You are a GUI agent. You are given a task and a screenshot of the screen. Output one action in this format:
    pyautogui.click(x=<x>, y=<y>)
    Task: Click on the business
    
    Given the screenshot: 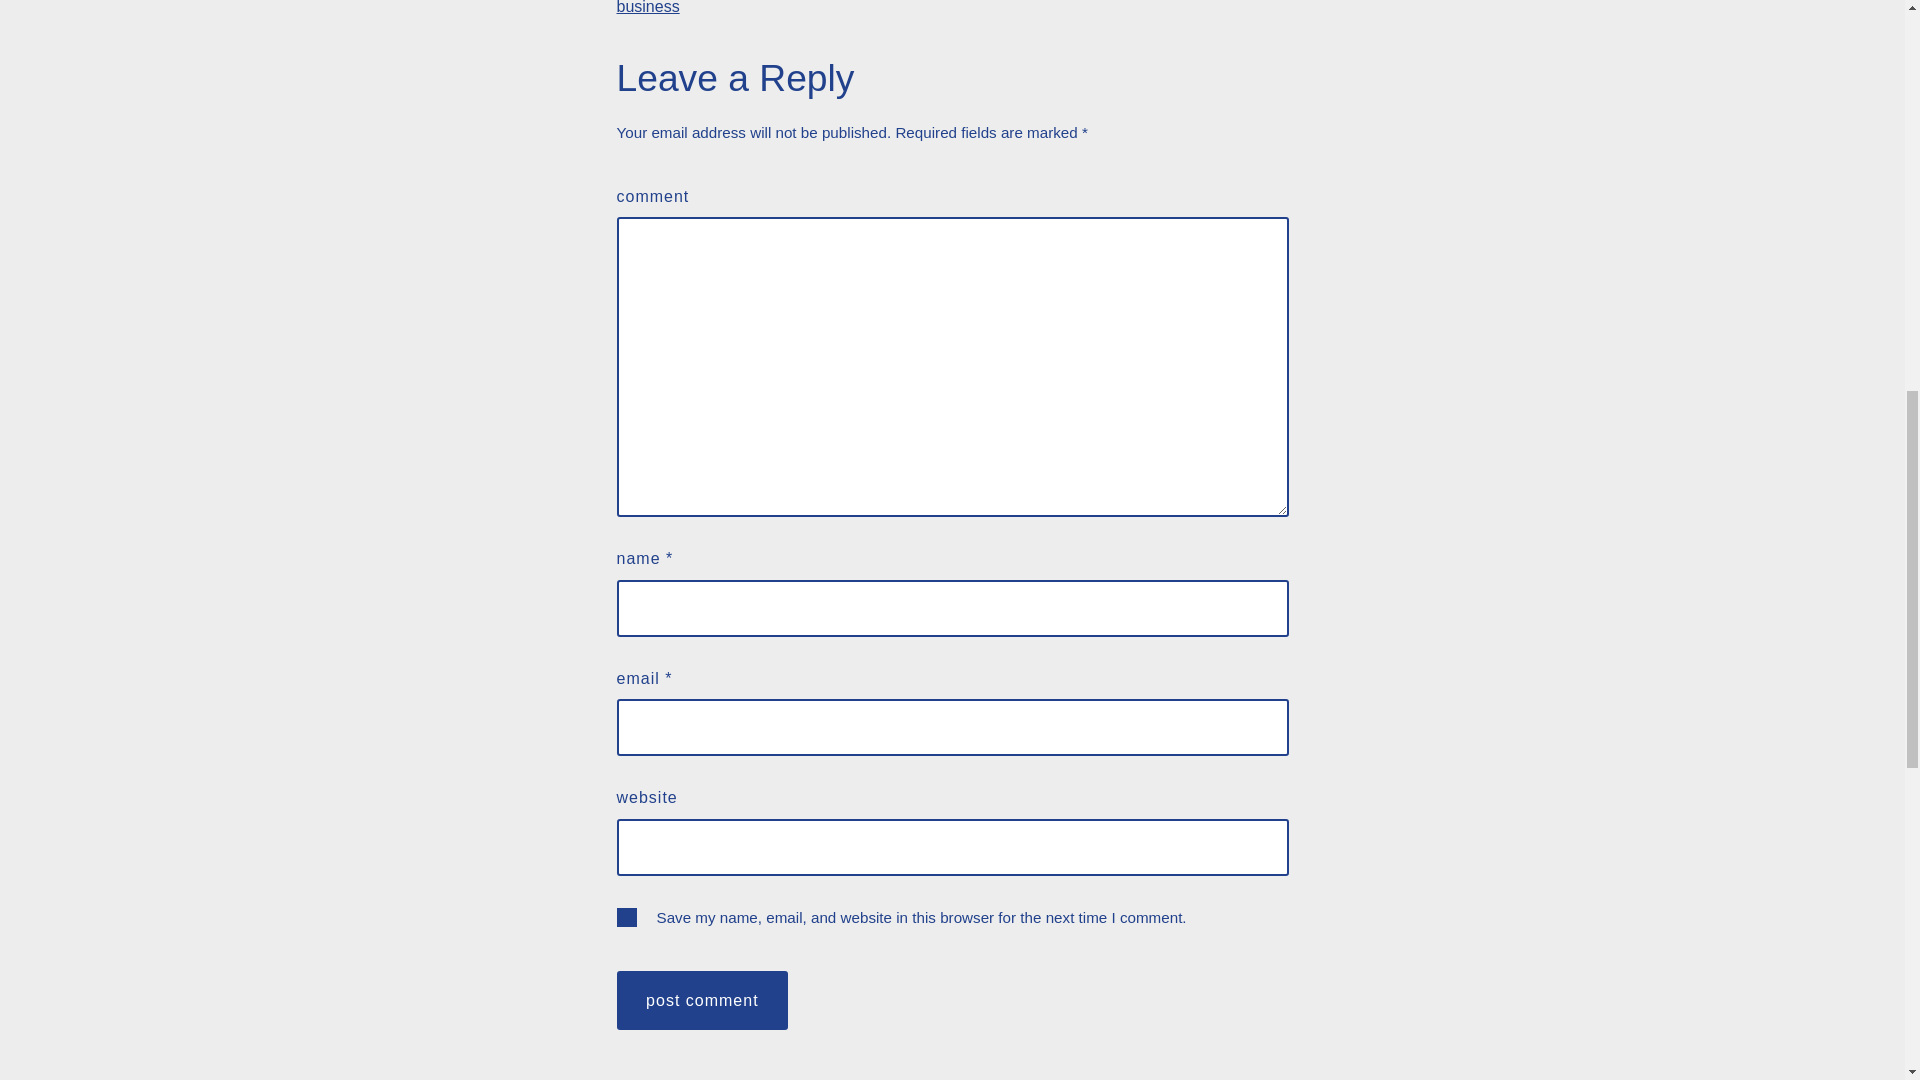 What is the action you would take?
    pyautogui.click(x=648, y=8)
    